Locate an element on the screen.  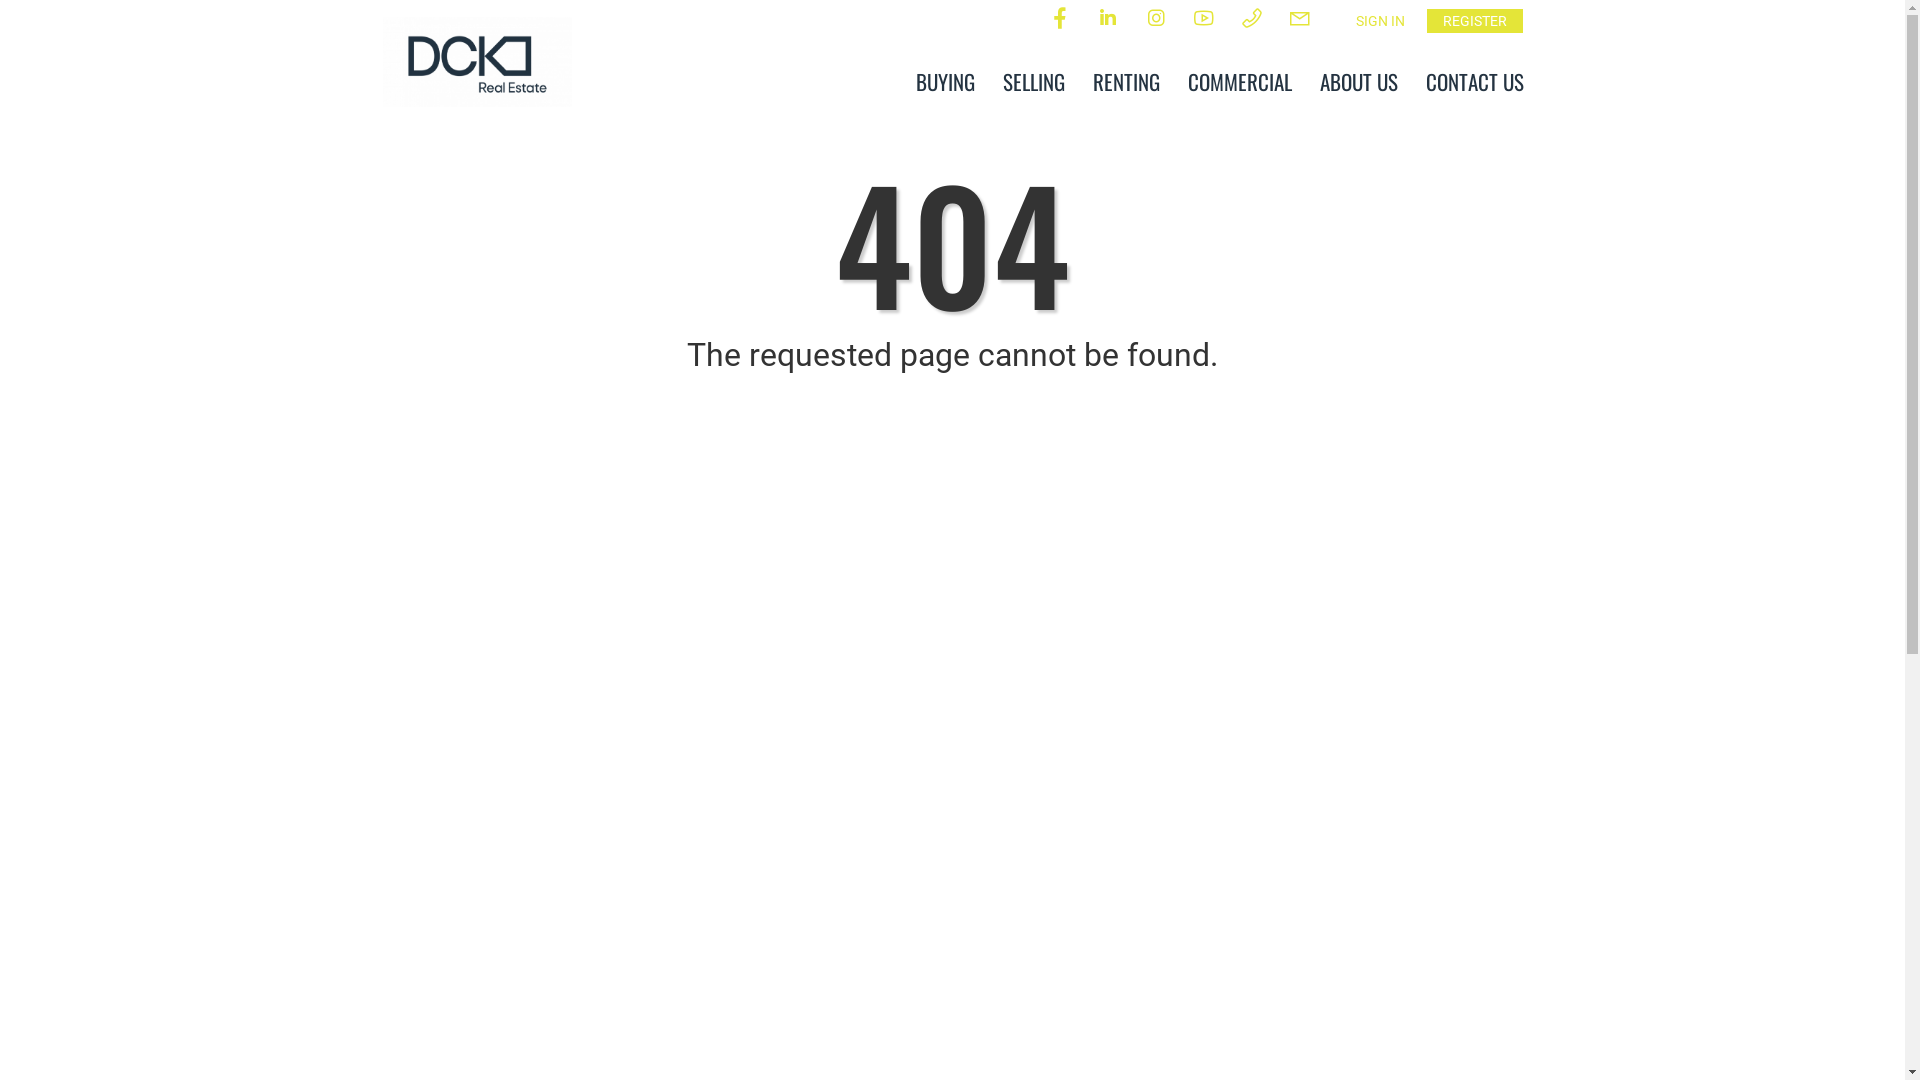
ABOUT US is located at coordinates (1359, 82).